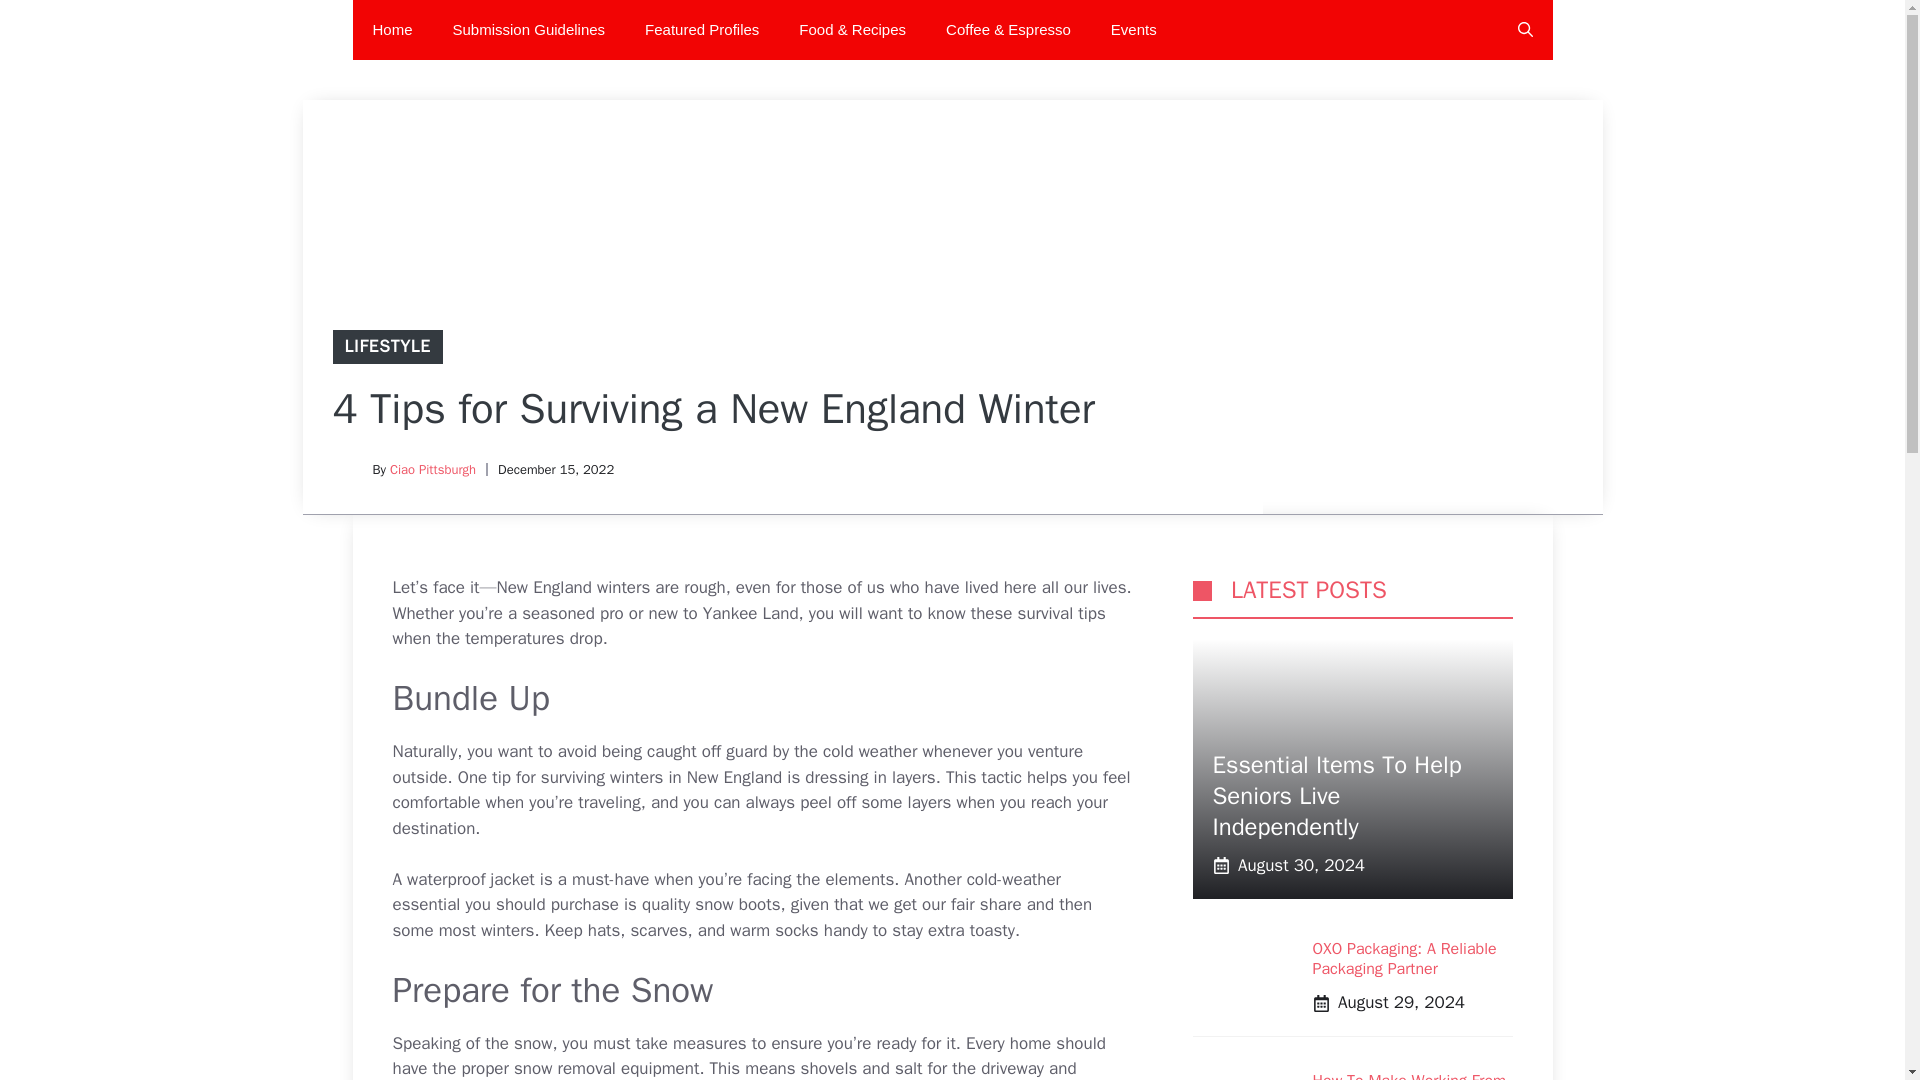 Image resolution: width=1920 pixels, height=1080 pixels. Describe the element at coordinates (386, 346) in the screenshot. I see `LIFESTYLE` at that location.